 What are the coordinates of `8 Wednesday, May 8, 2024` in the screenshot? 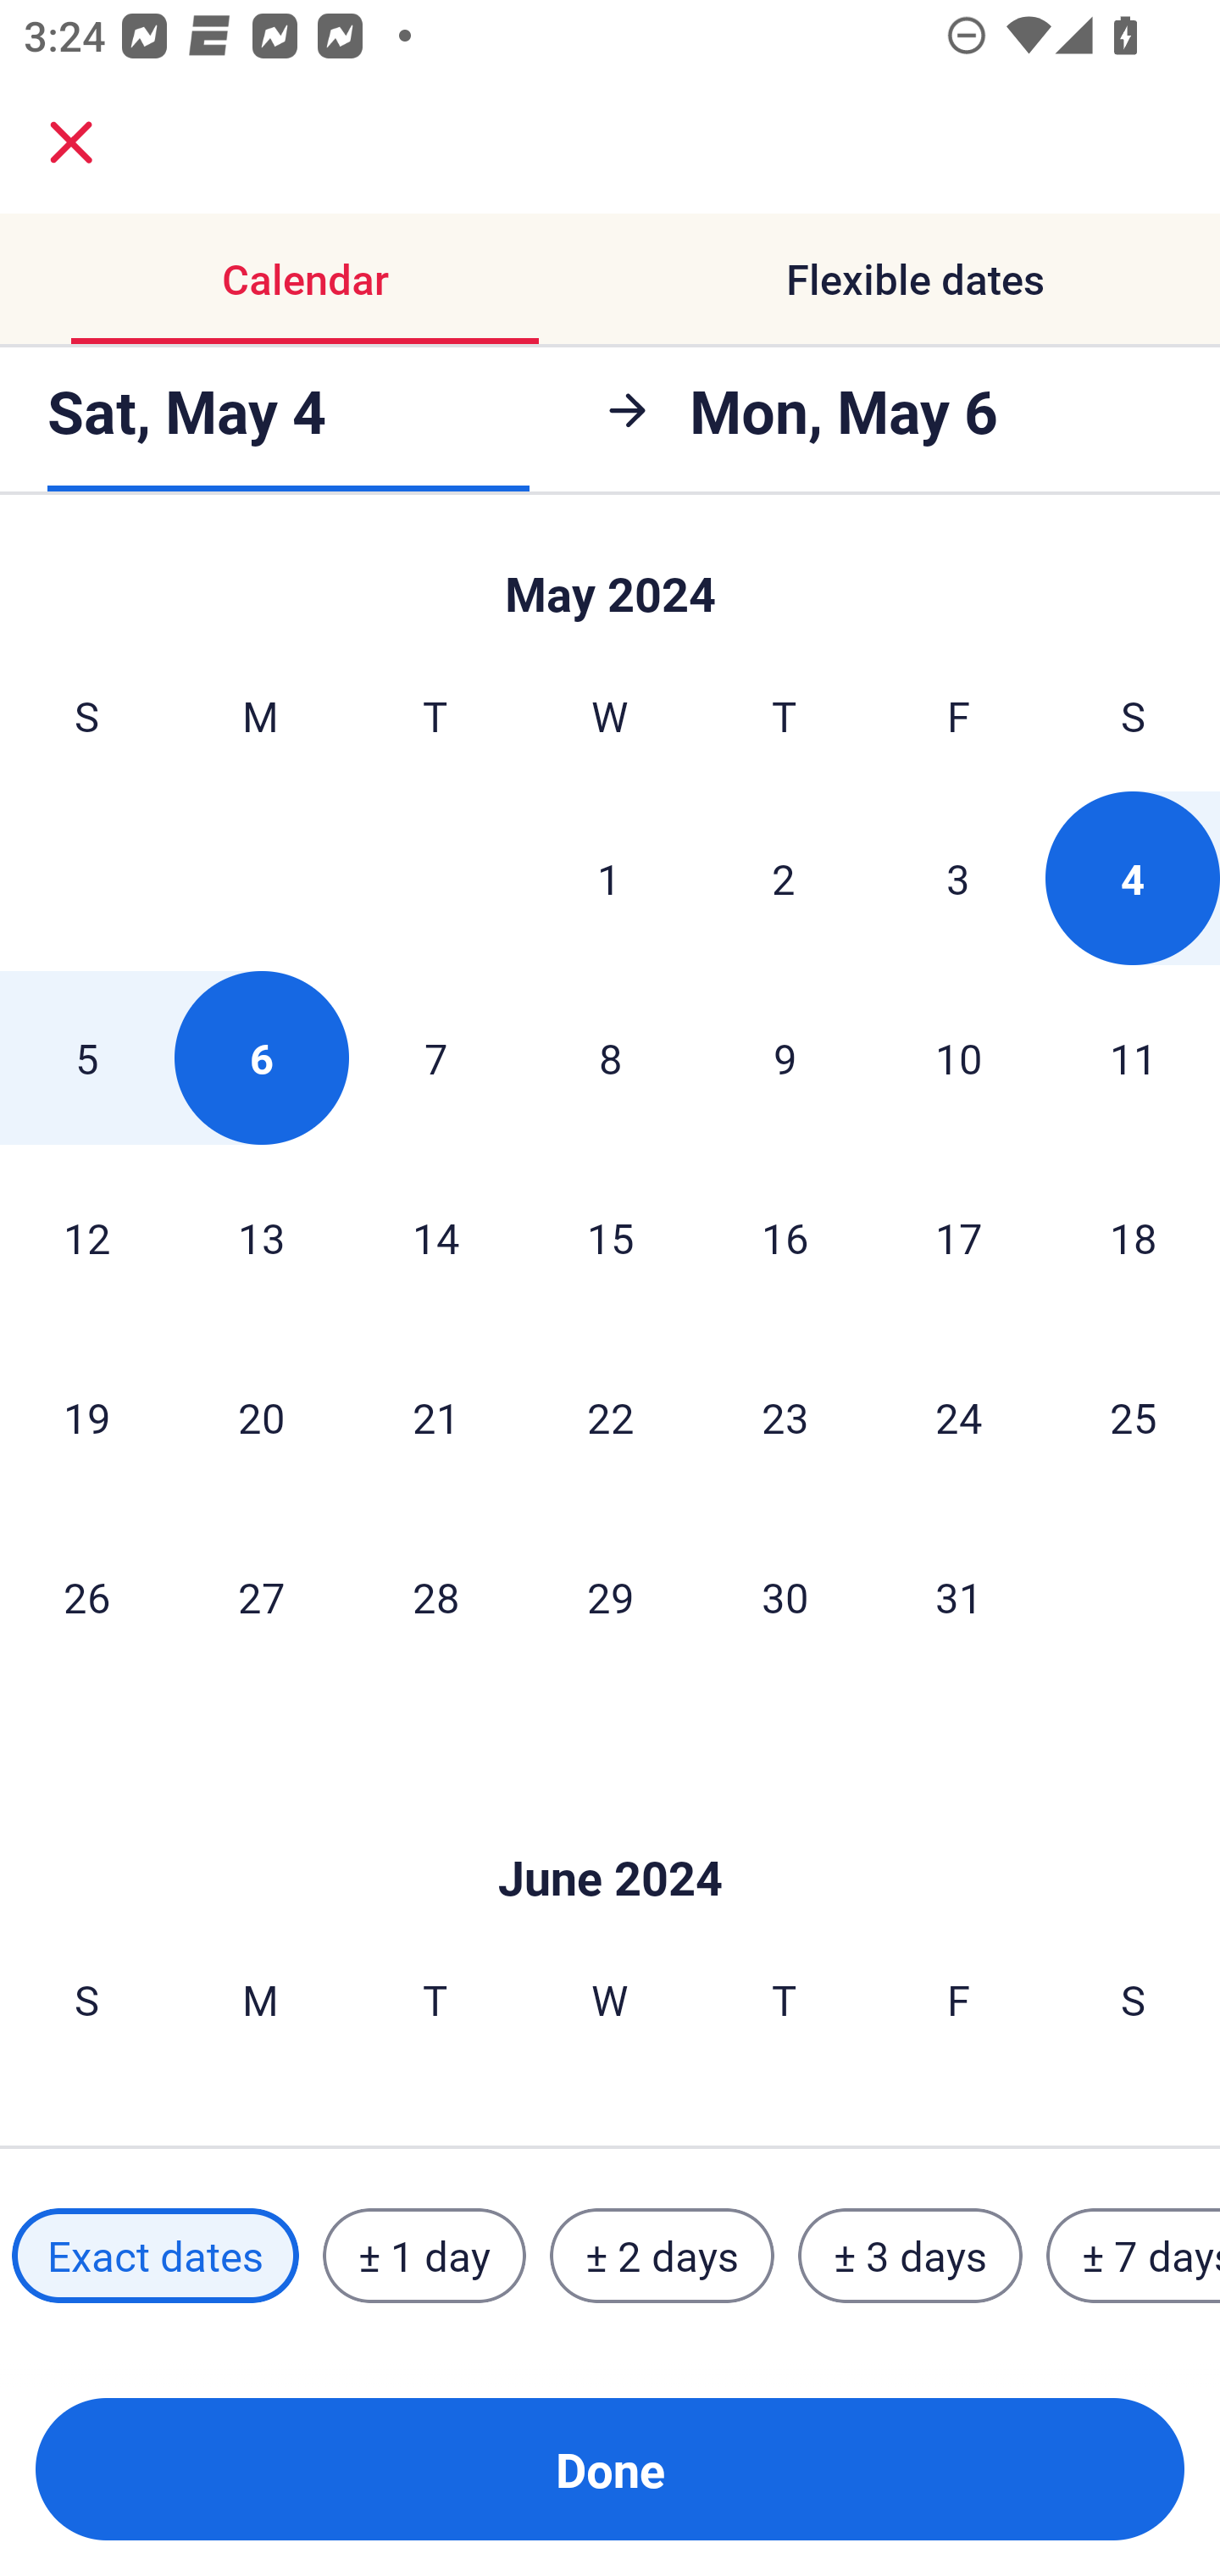 It's located at (610, 1058).